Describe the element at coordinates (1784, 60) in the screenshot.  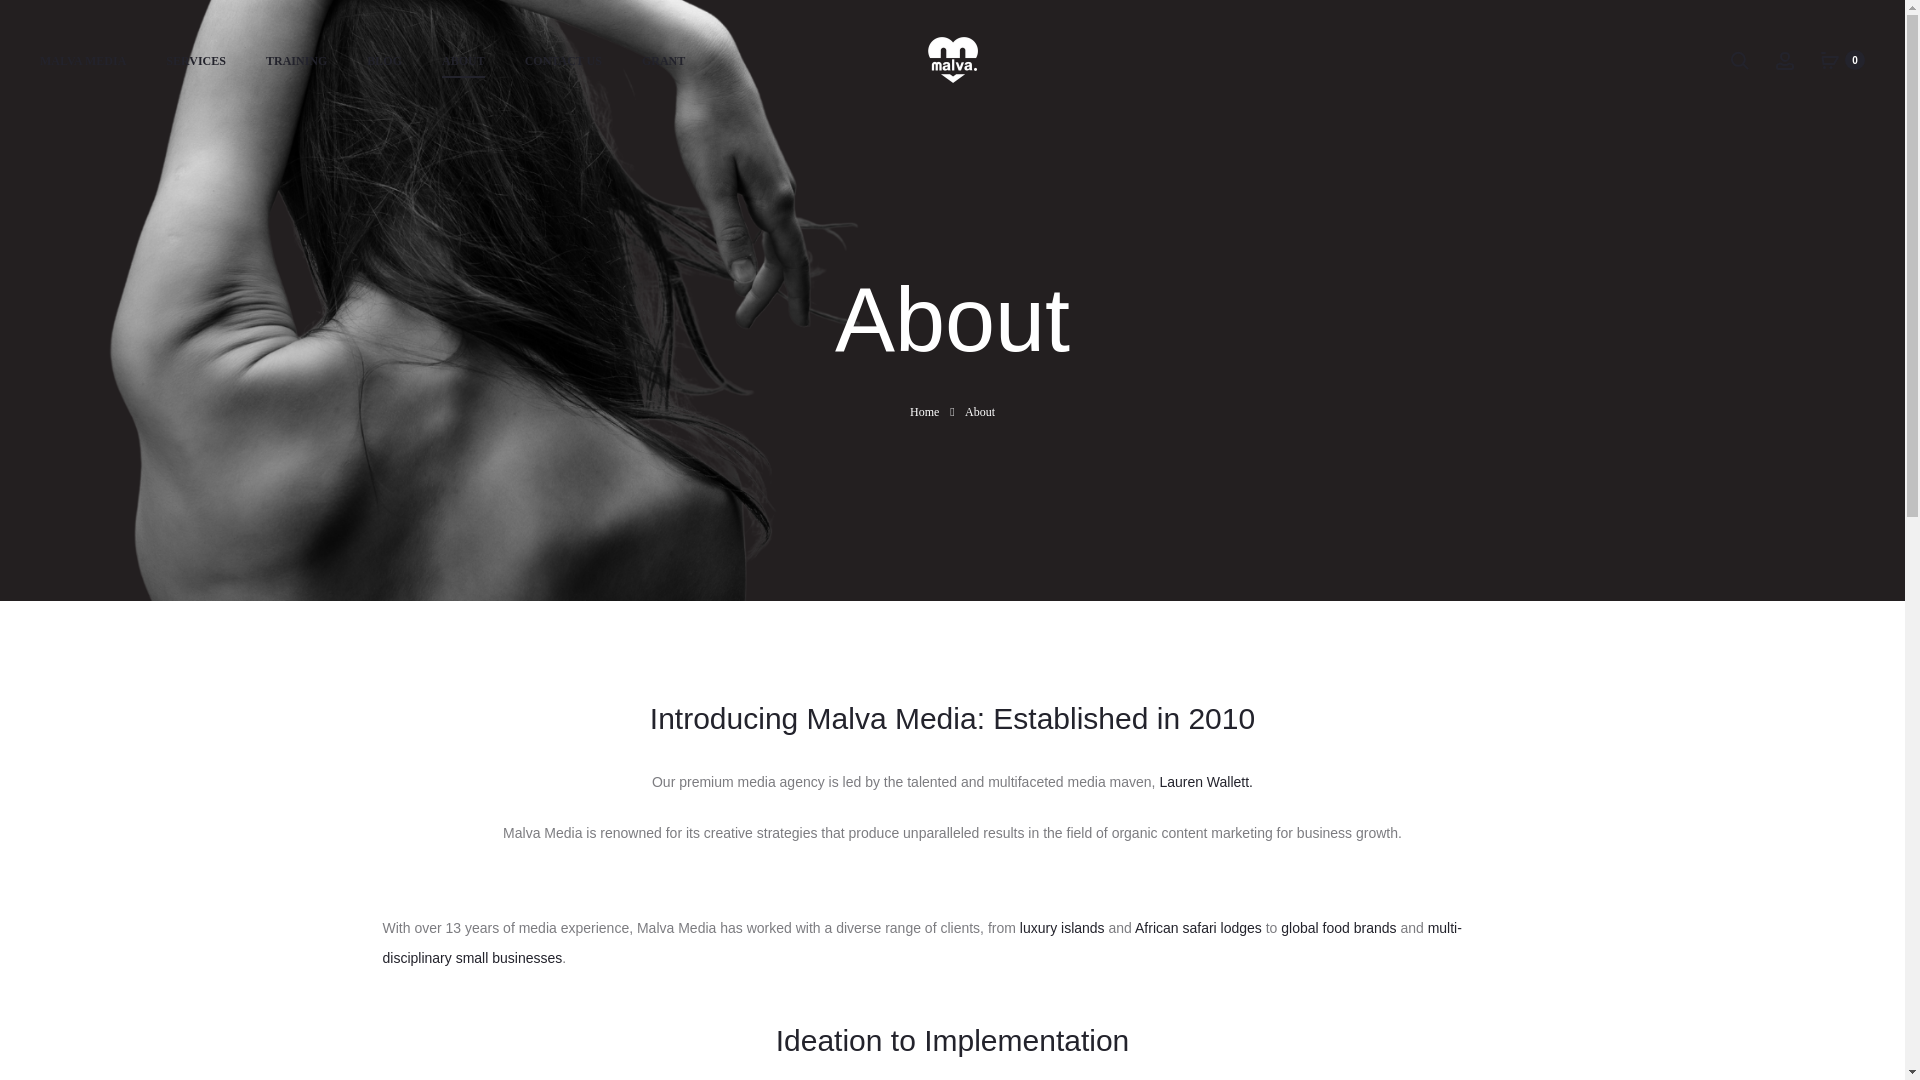
I see `Account` at that location.